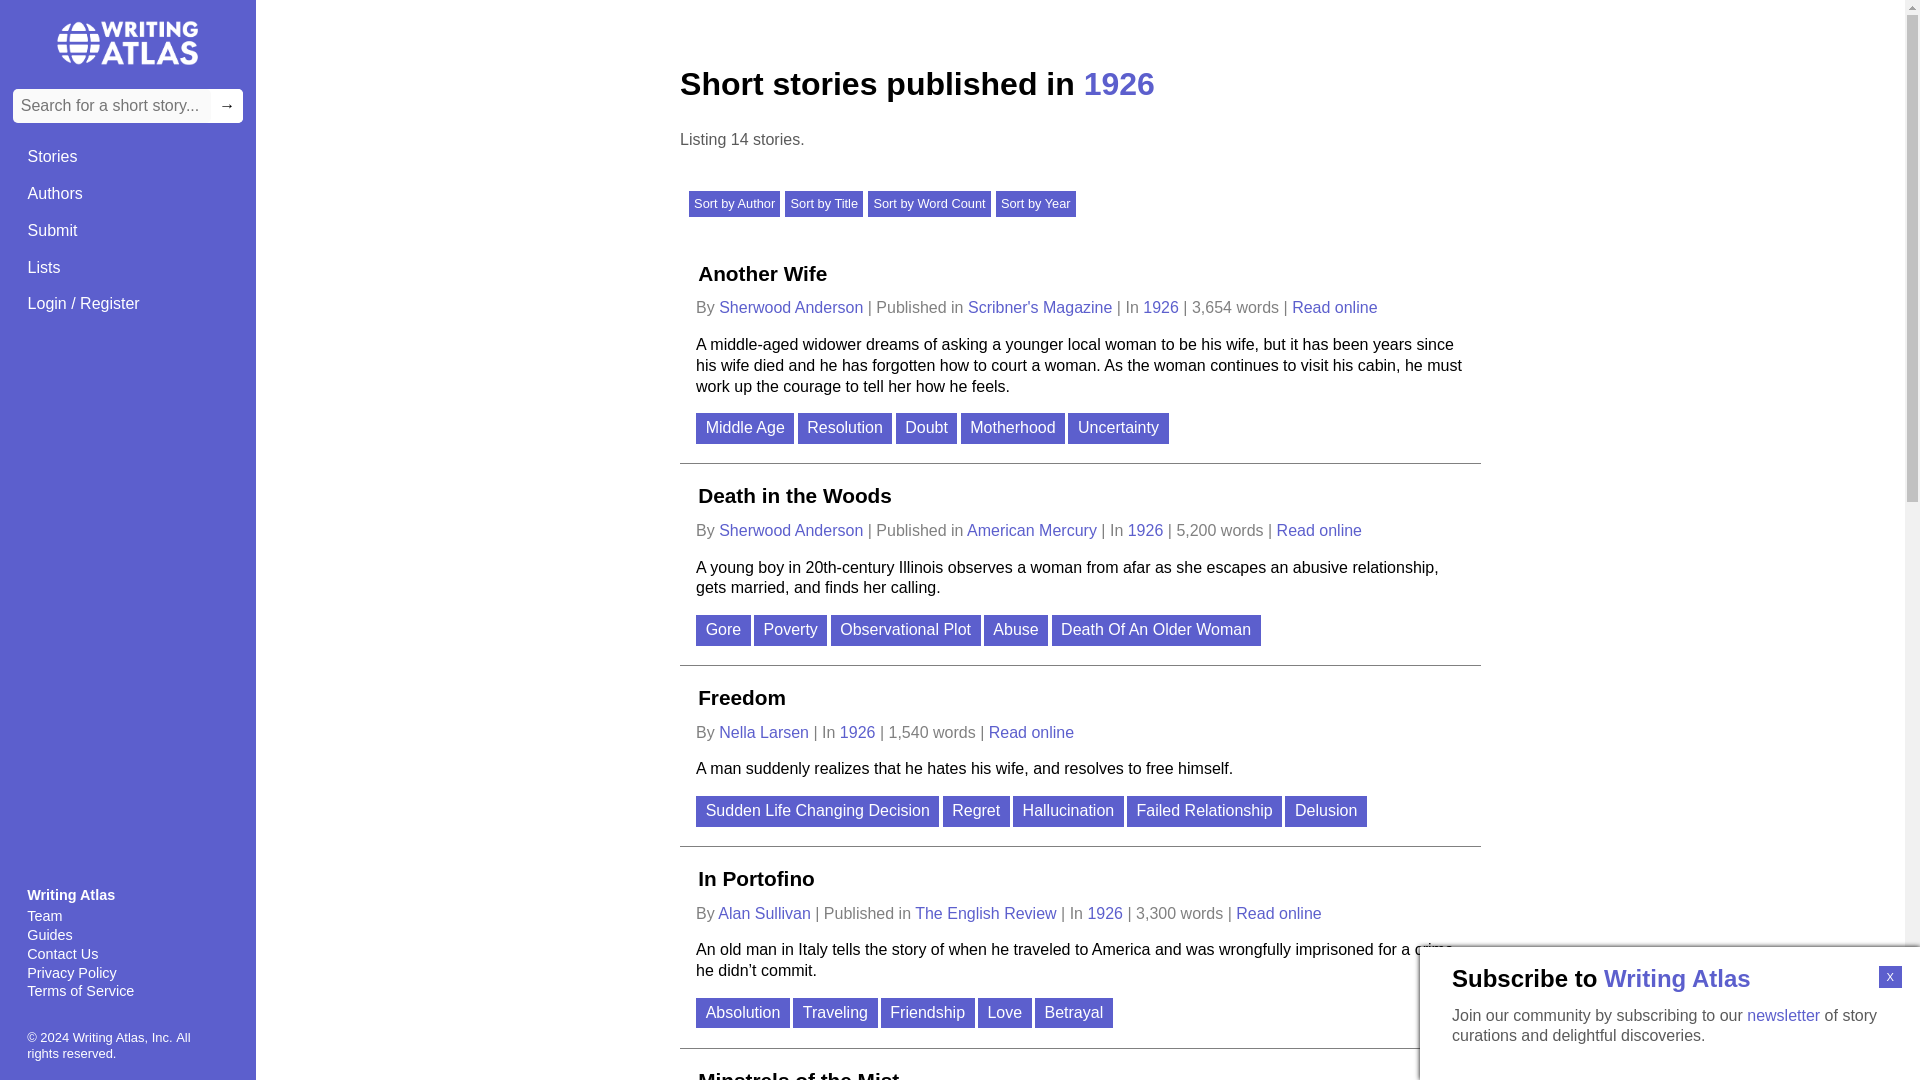  Describe the element at coordinates (762, 272) in the screenshot. I see `Another Wife` at that location.